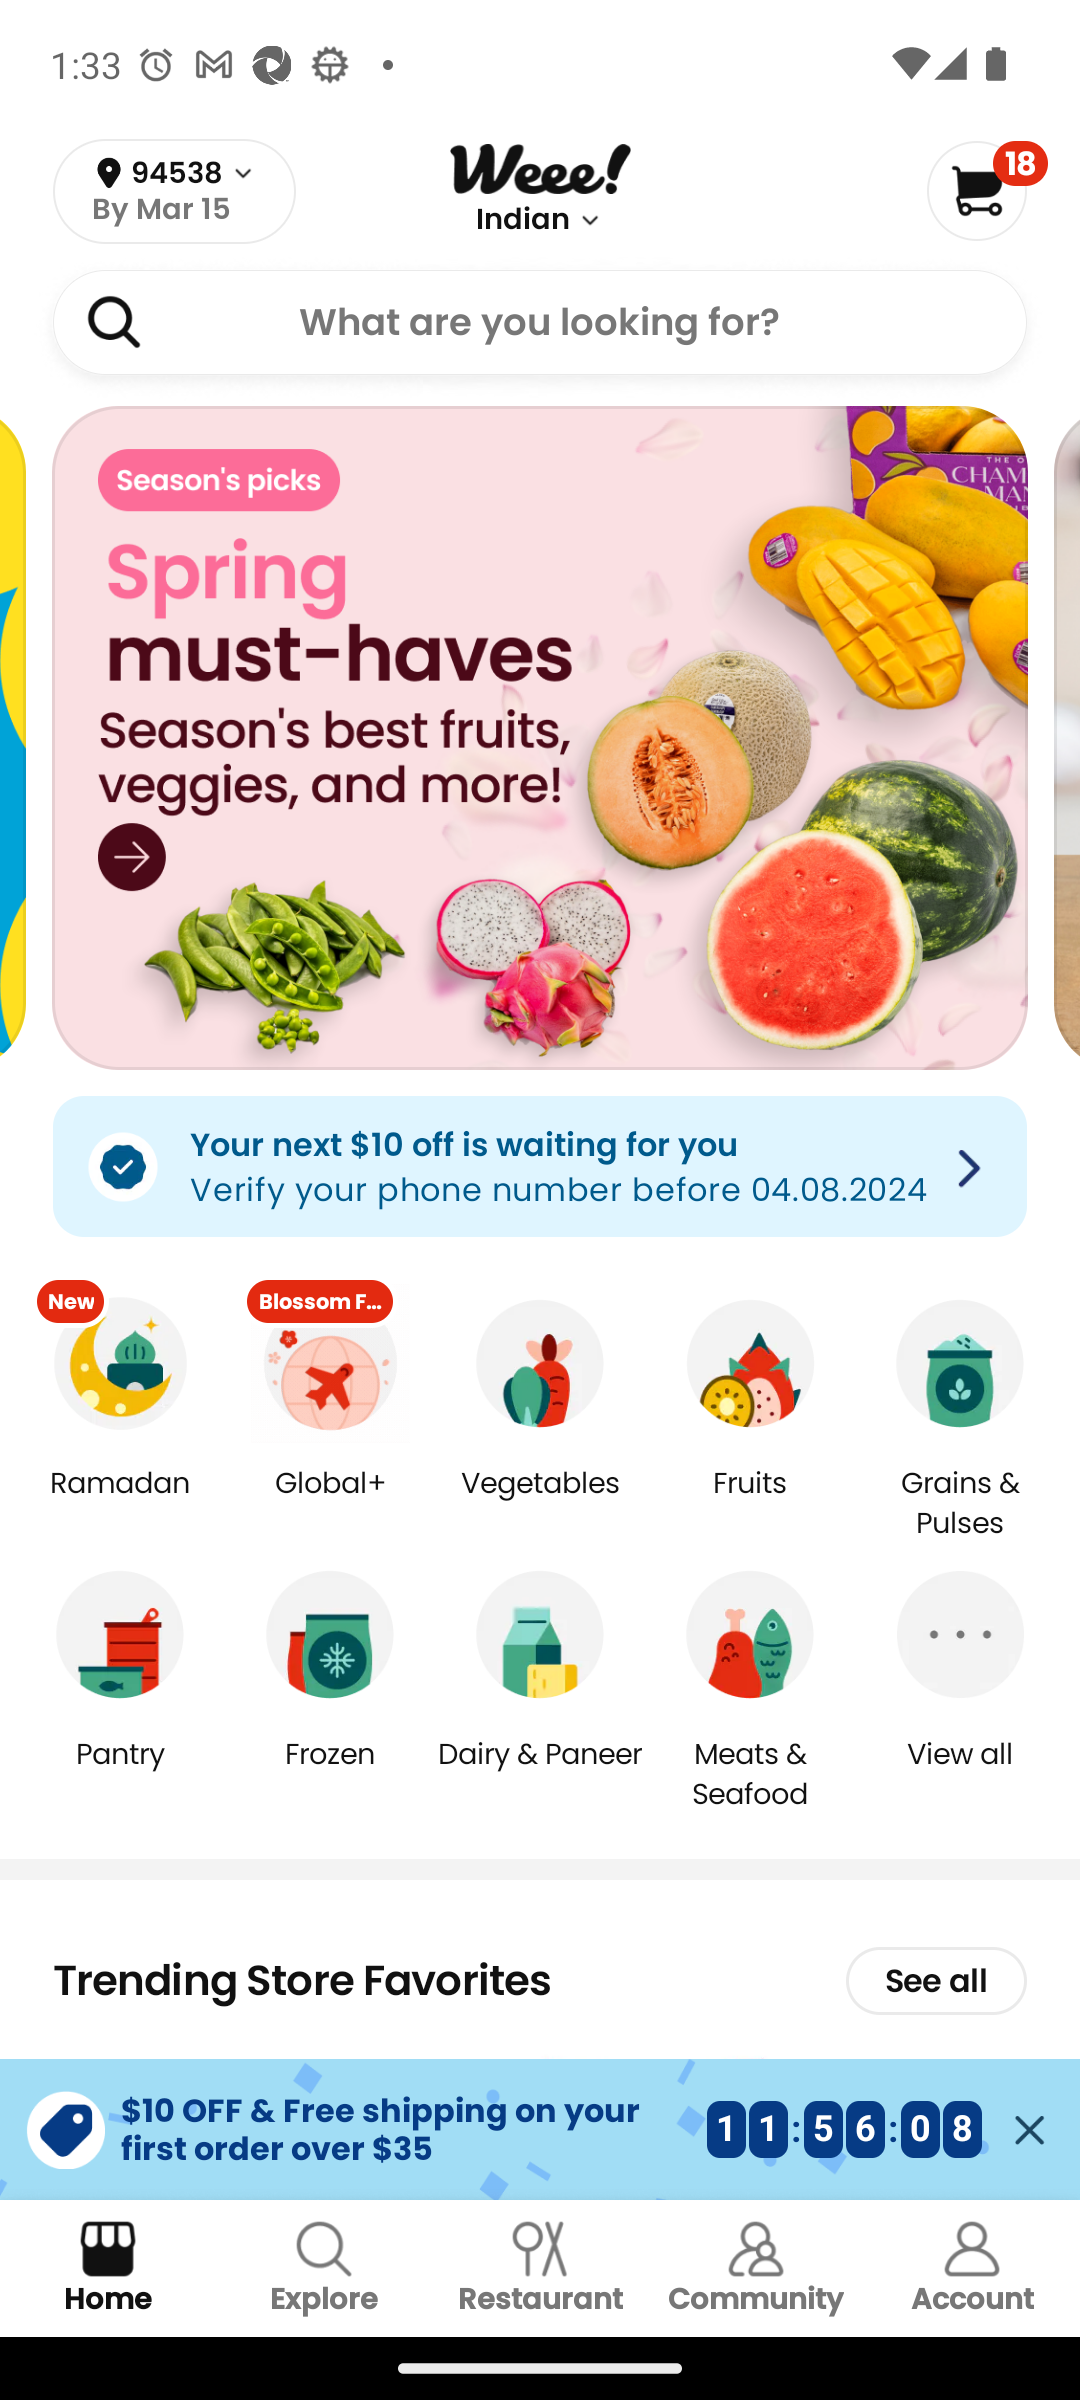  Describe the element at coordinates (108, 2268) in the screenshot. I see `Home` at that location.